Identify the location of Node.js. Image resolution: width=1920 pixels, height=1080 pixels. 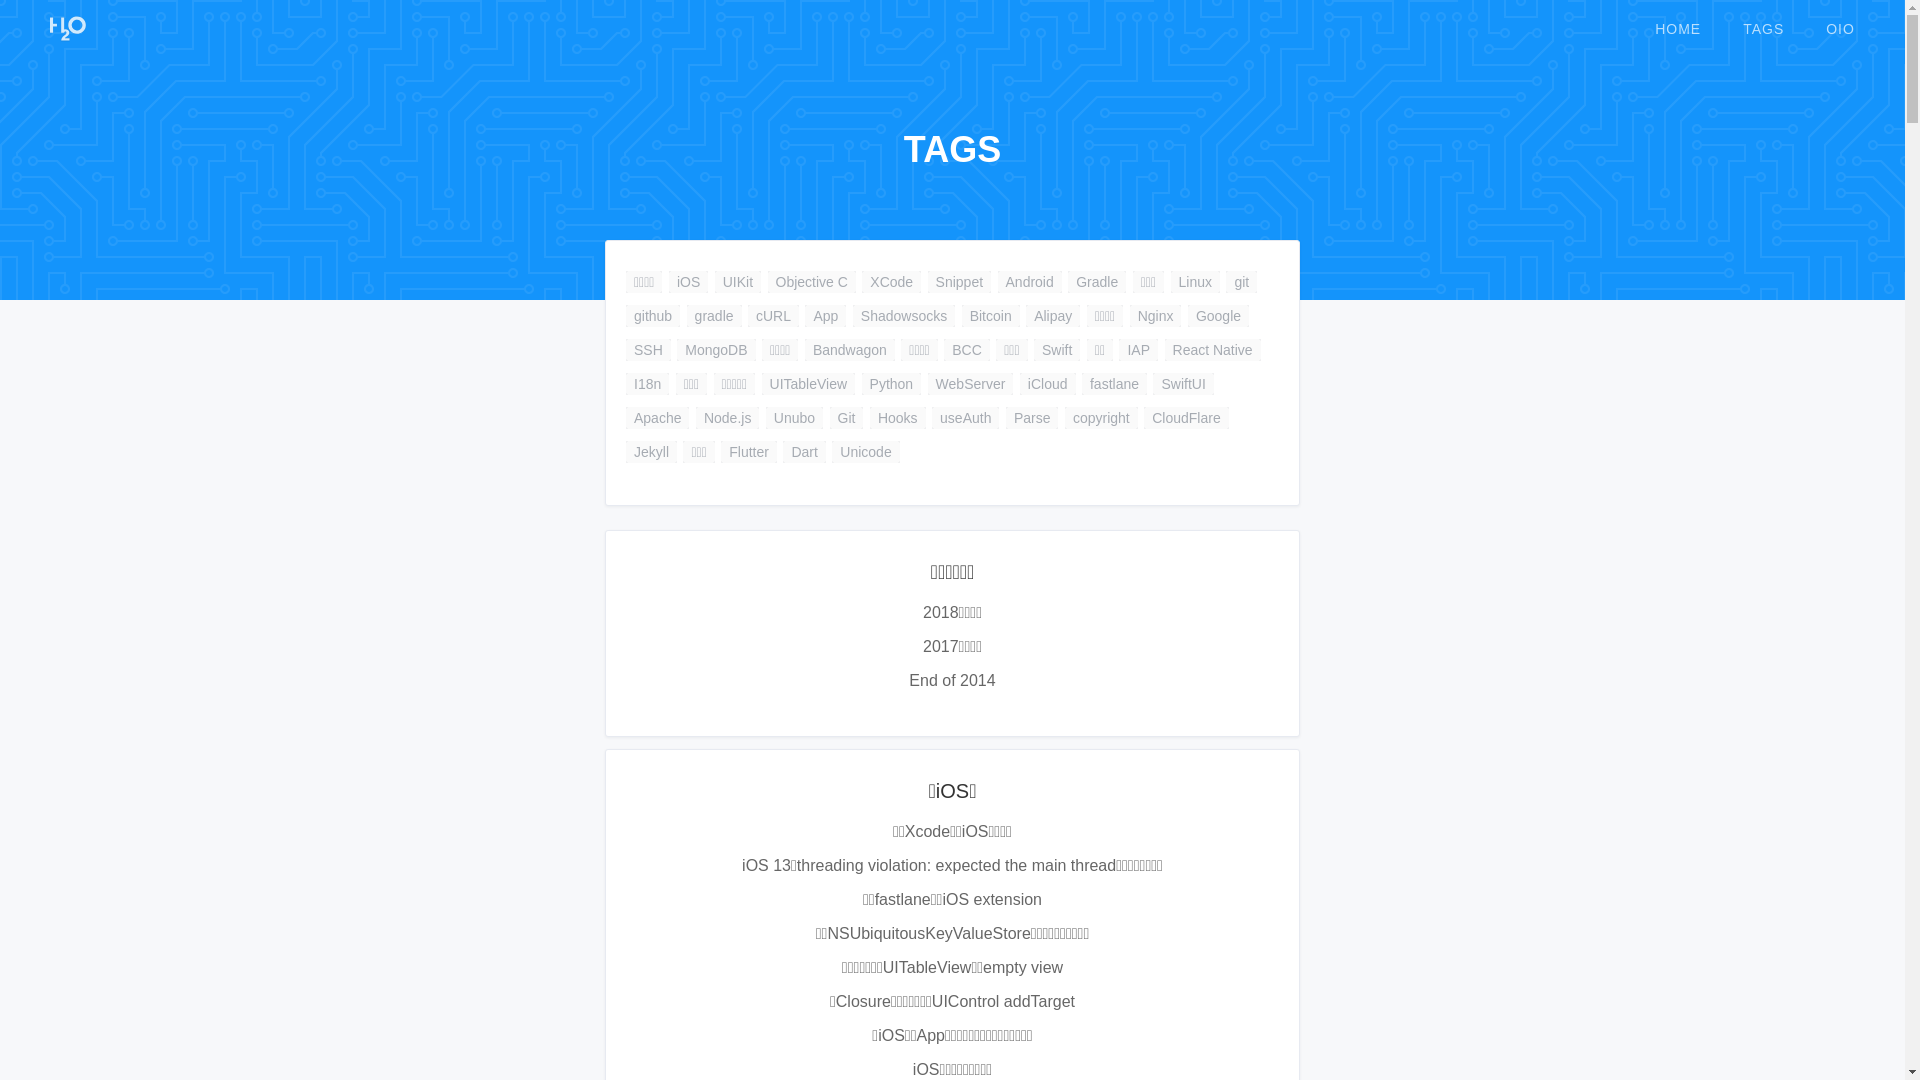
(728, 418).